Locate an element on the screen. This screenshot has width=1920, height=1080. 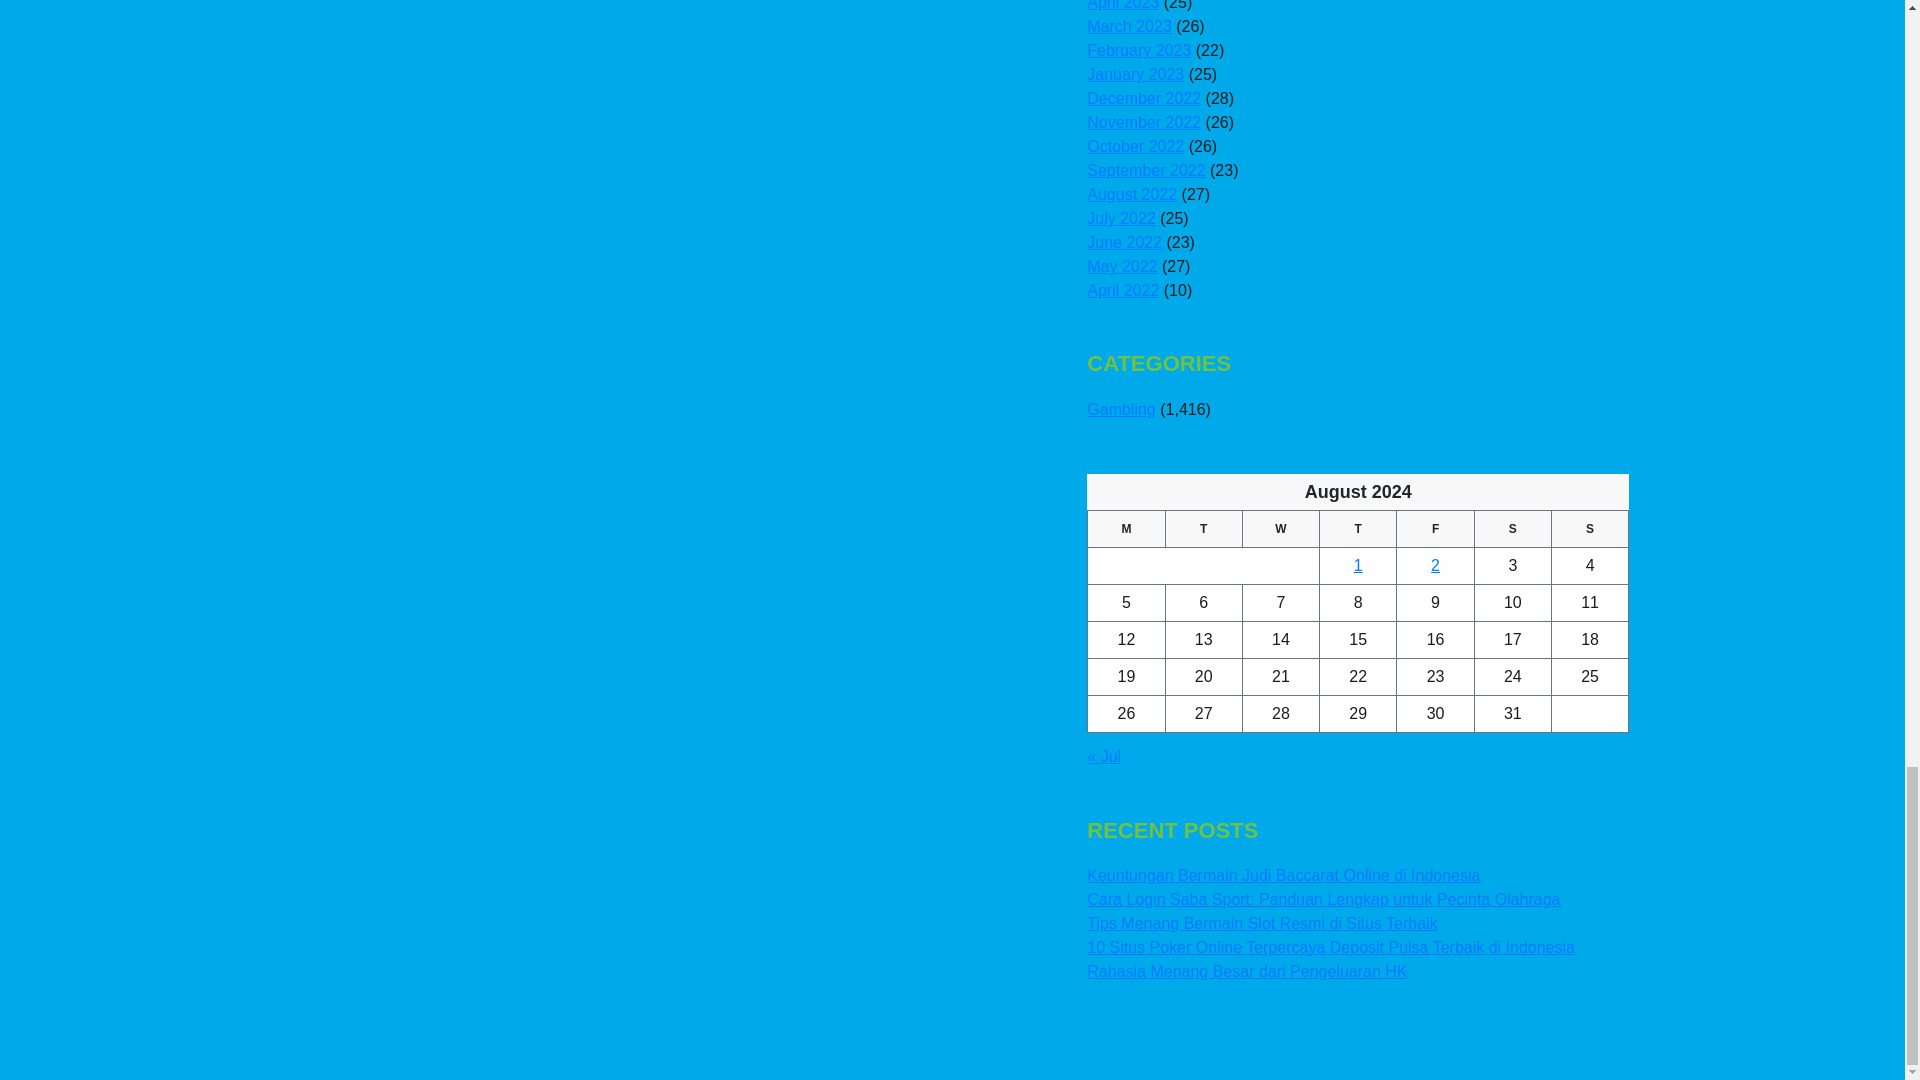
Friday is located at coordinates (1436, 528).